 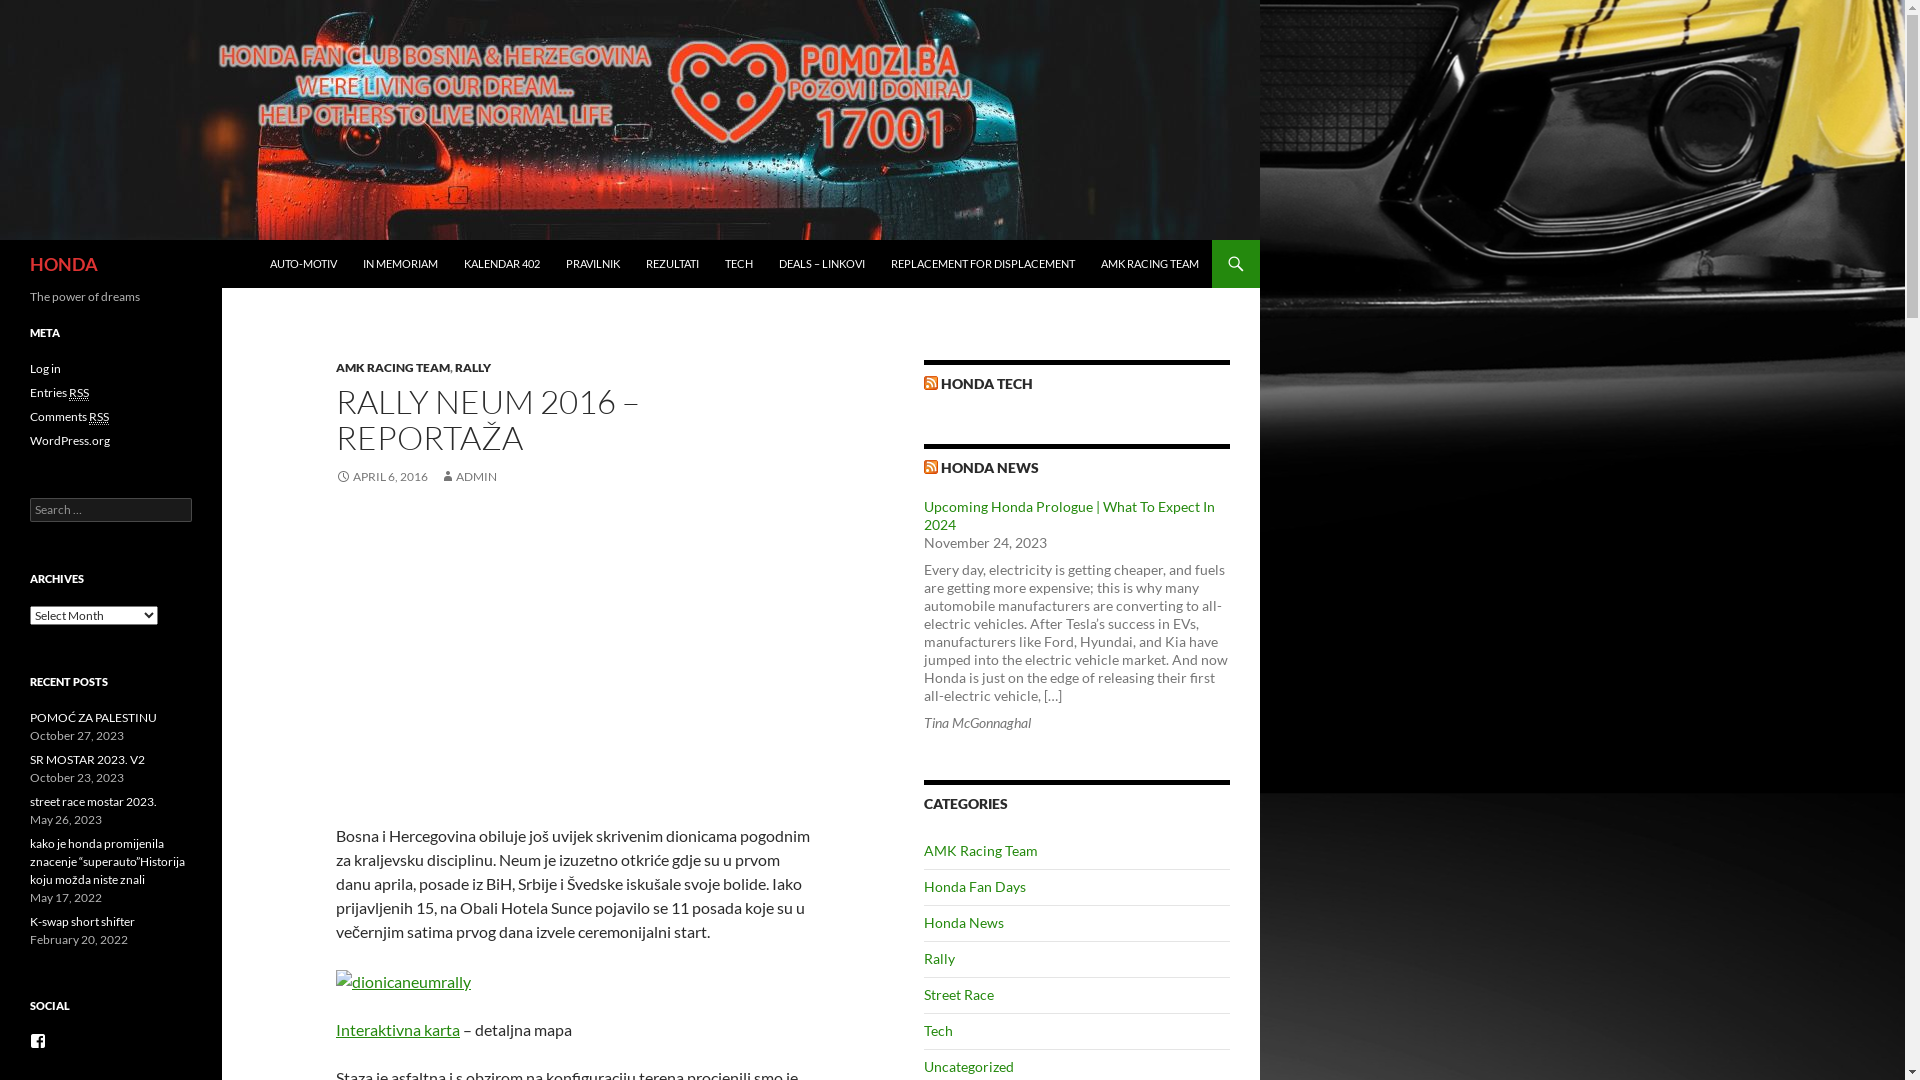 What do you see at coordinates (975, 886) in the screenshot?
I see `Honda Fan Days` at bounding box center [975, 886].